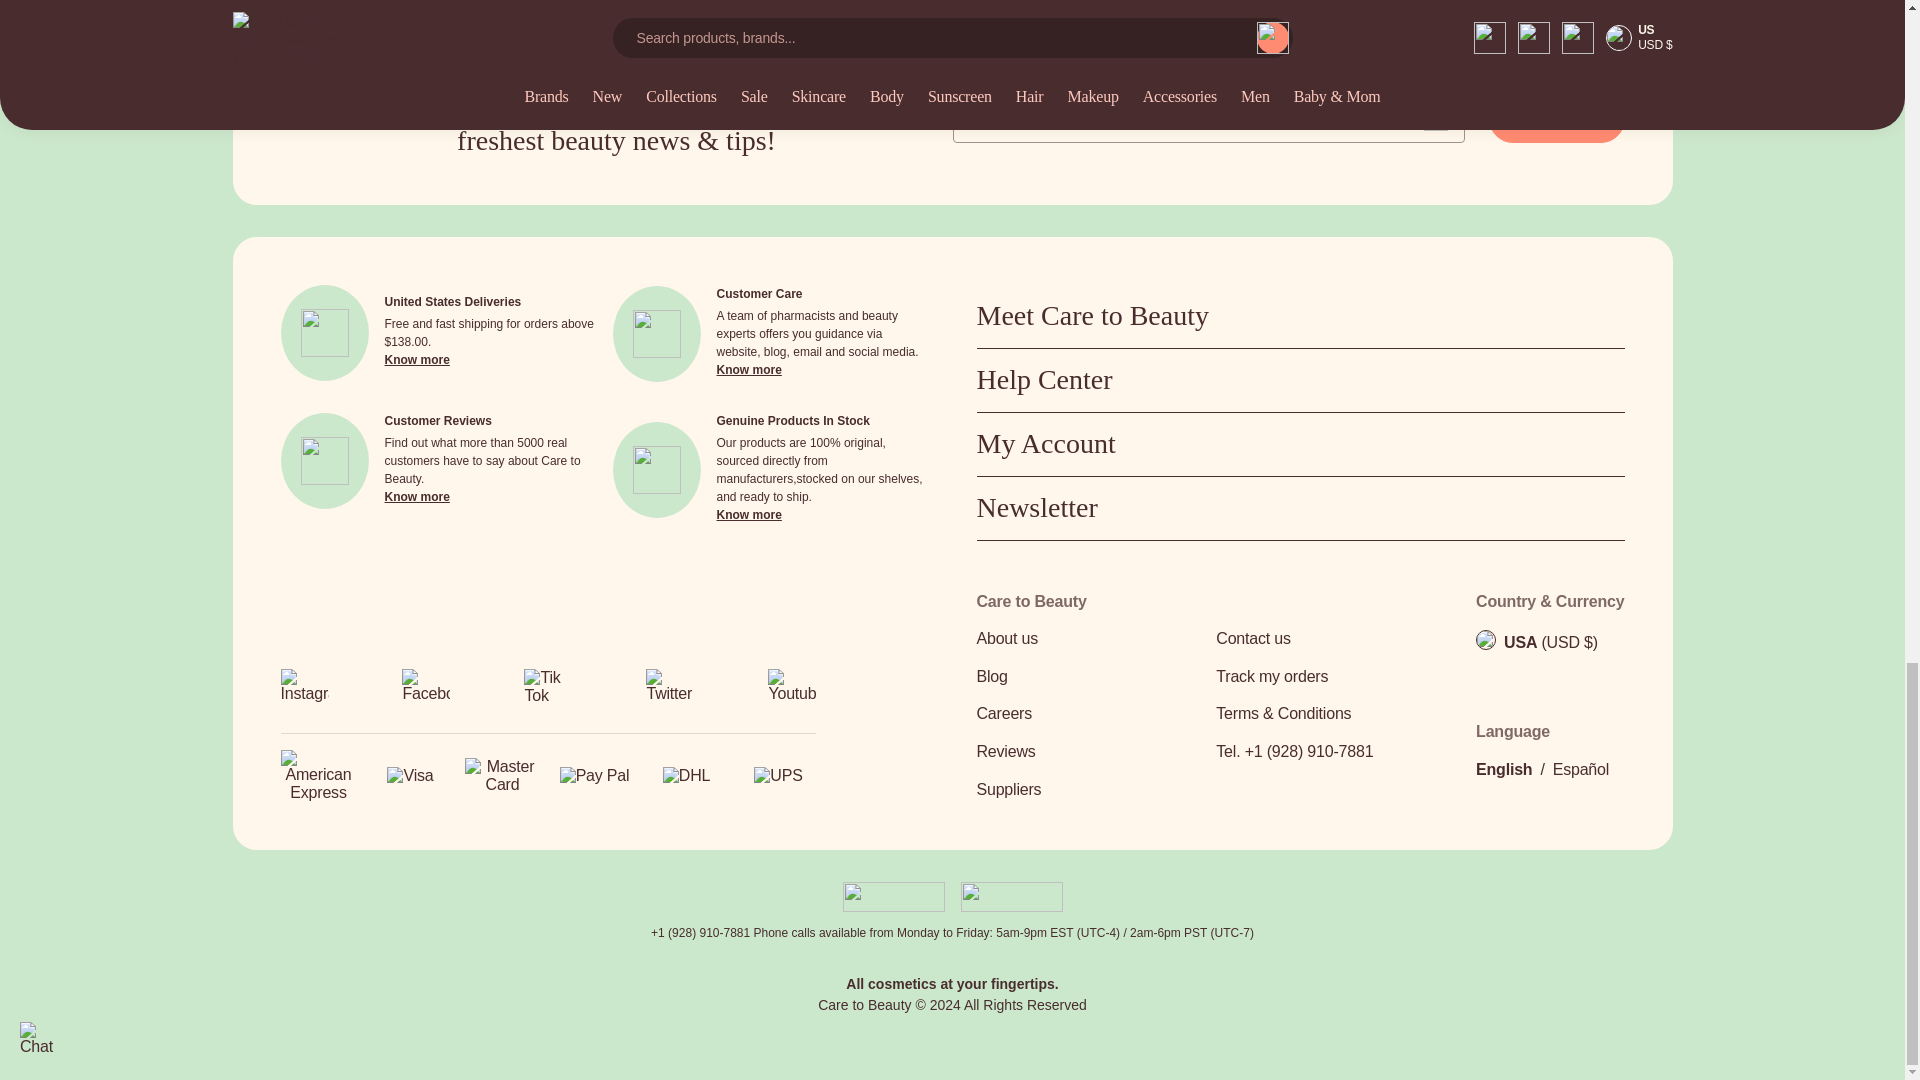 Image resolution: width=1920 pixels, height=1080 pixels. Describe the element at coordinates (304, 692) in the screenshot. I see `Instagram` at that location.